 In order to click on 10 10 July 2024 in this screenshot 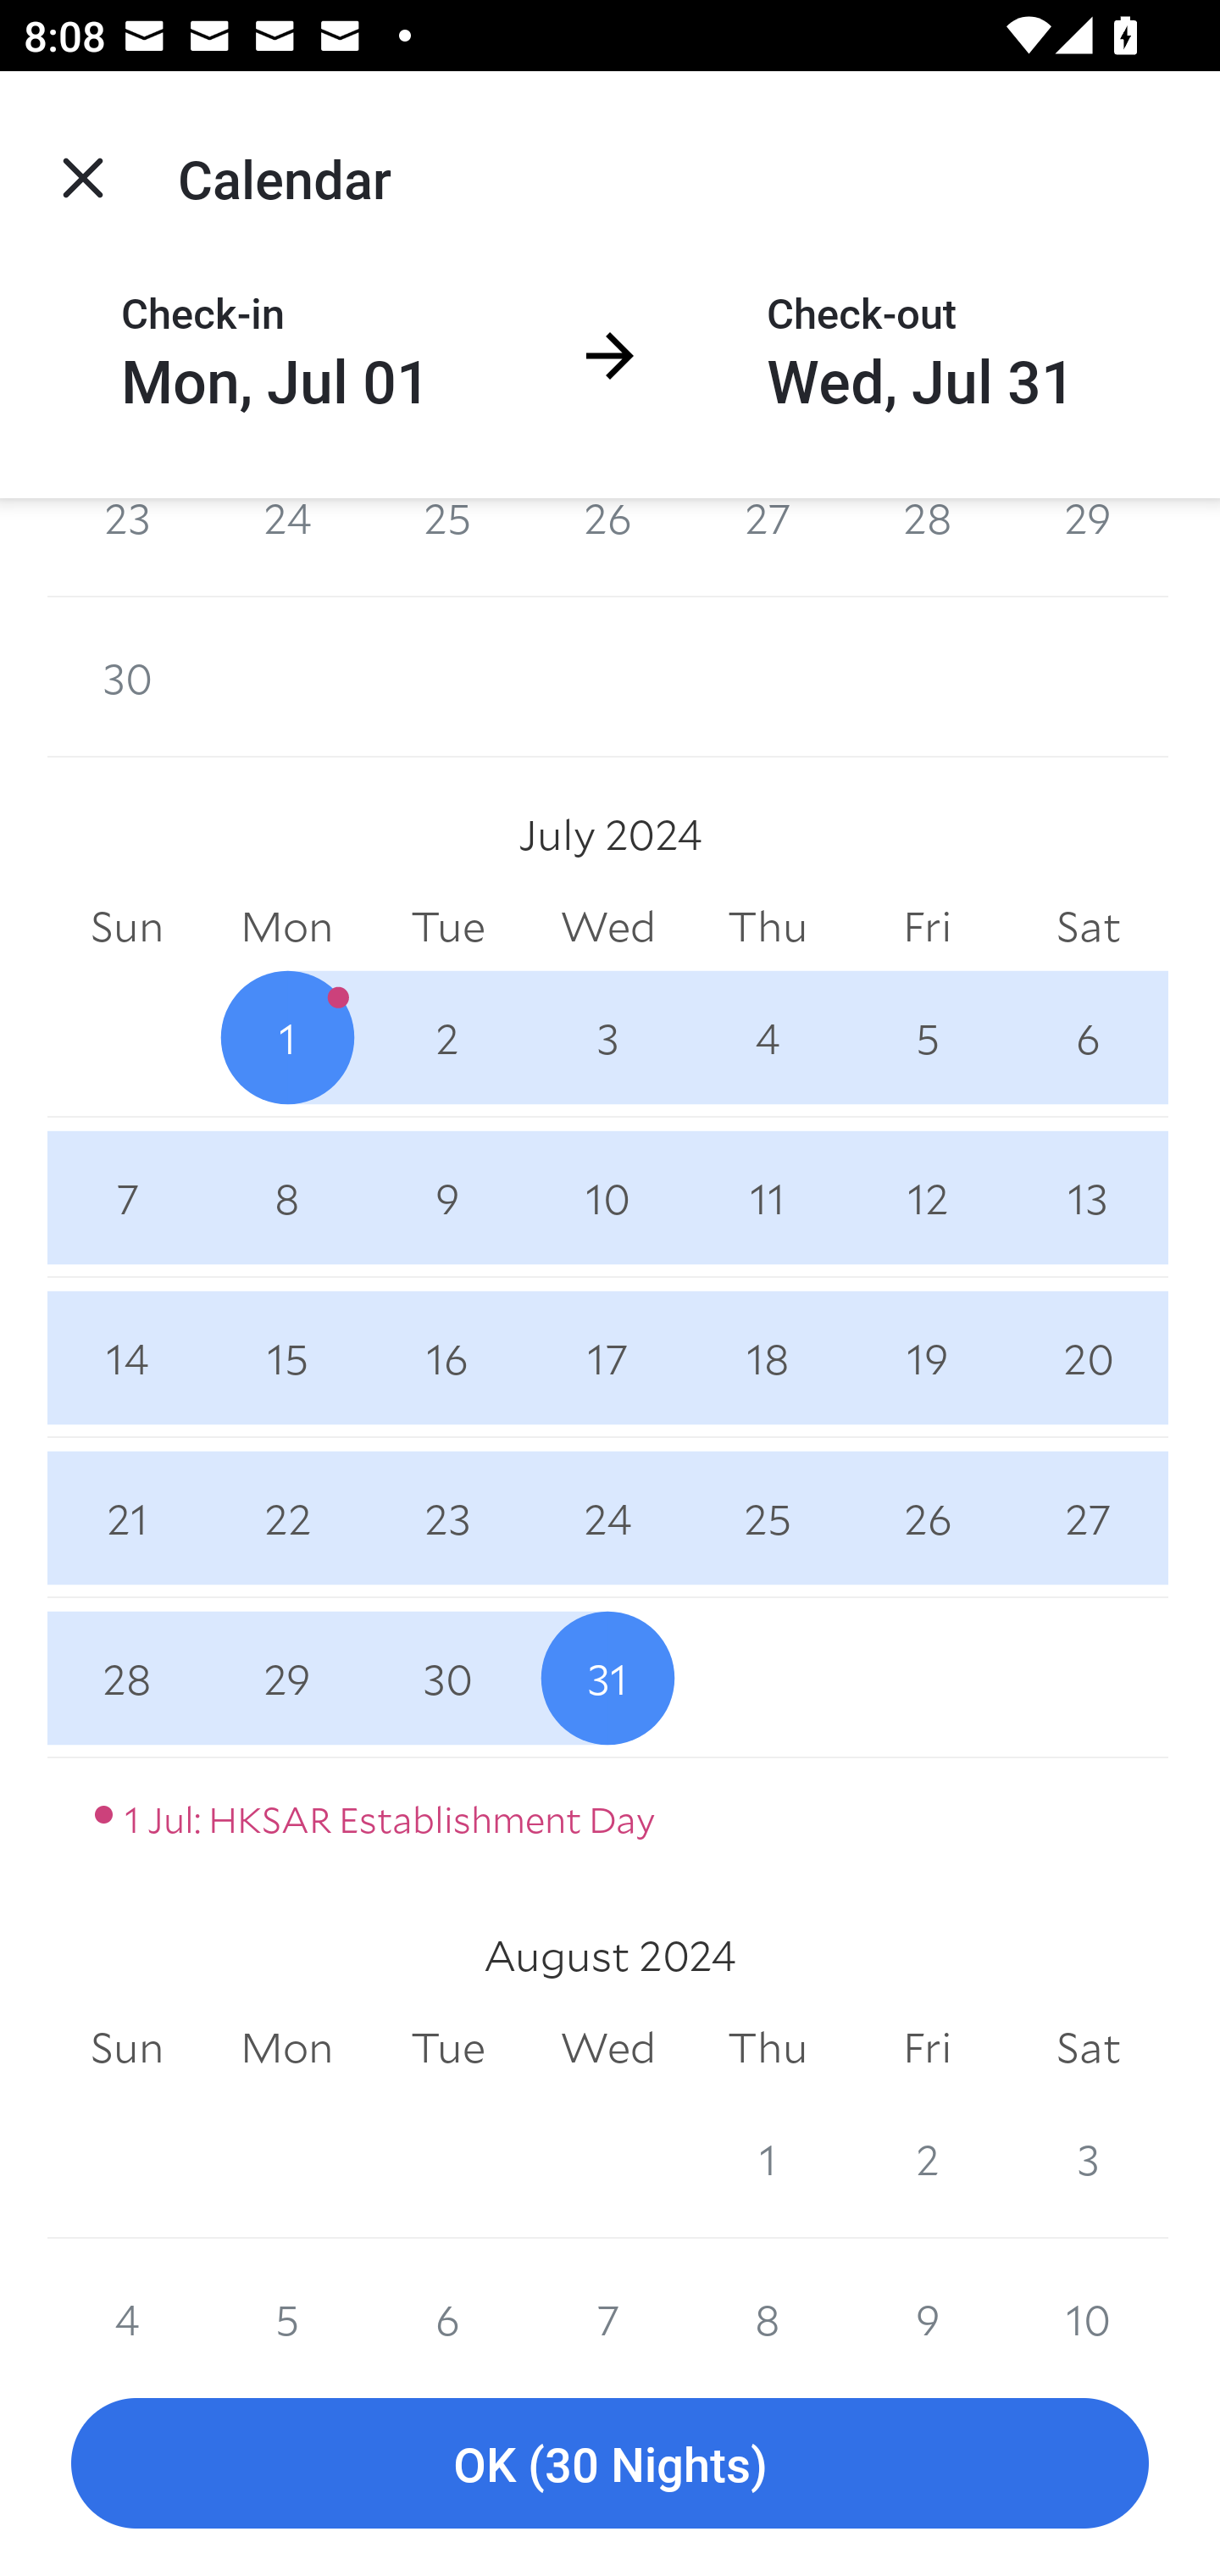, I will do `click(608, 1197)`.